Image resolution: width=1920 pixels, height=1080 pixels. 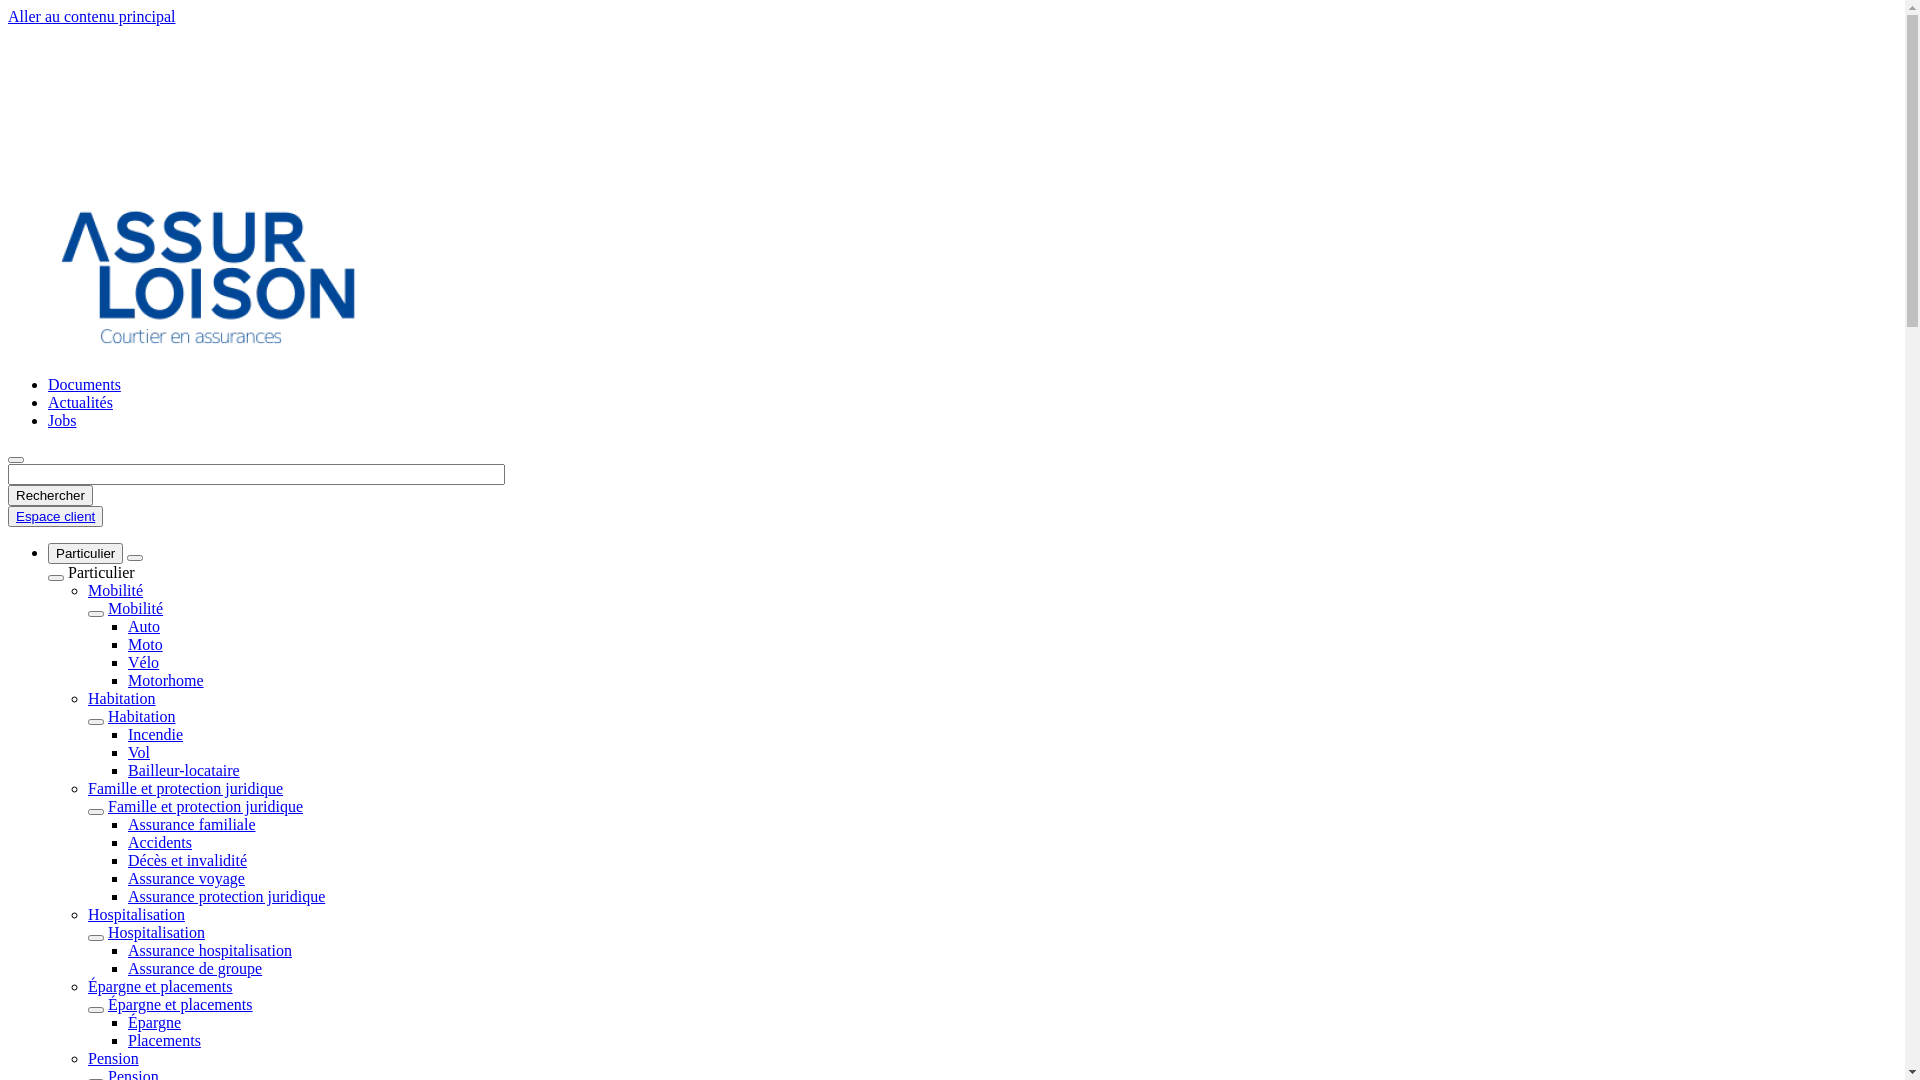 What do you see at coordinates (84, 384) in the screenshot?
I see `Documents` at bounding box center [84, 384].